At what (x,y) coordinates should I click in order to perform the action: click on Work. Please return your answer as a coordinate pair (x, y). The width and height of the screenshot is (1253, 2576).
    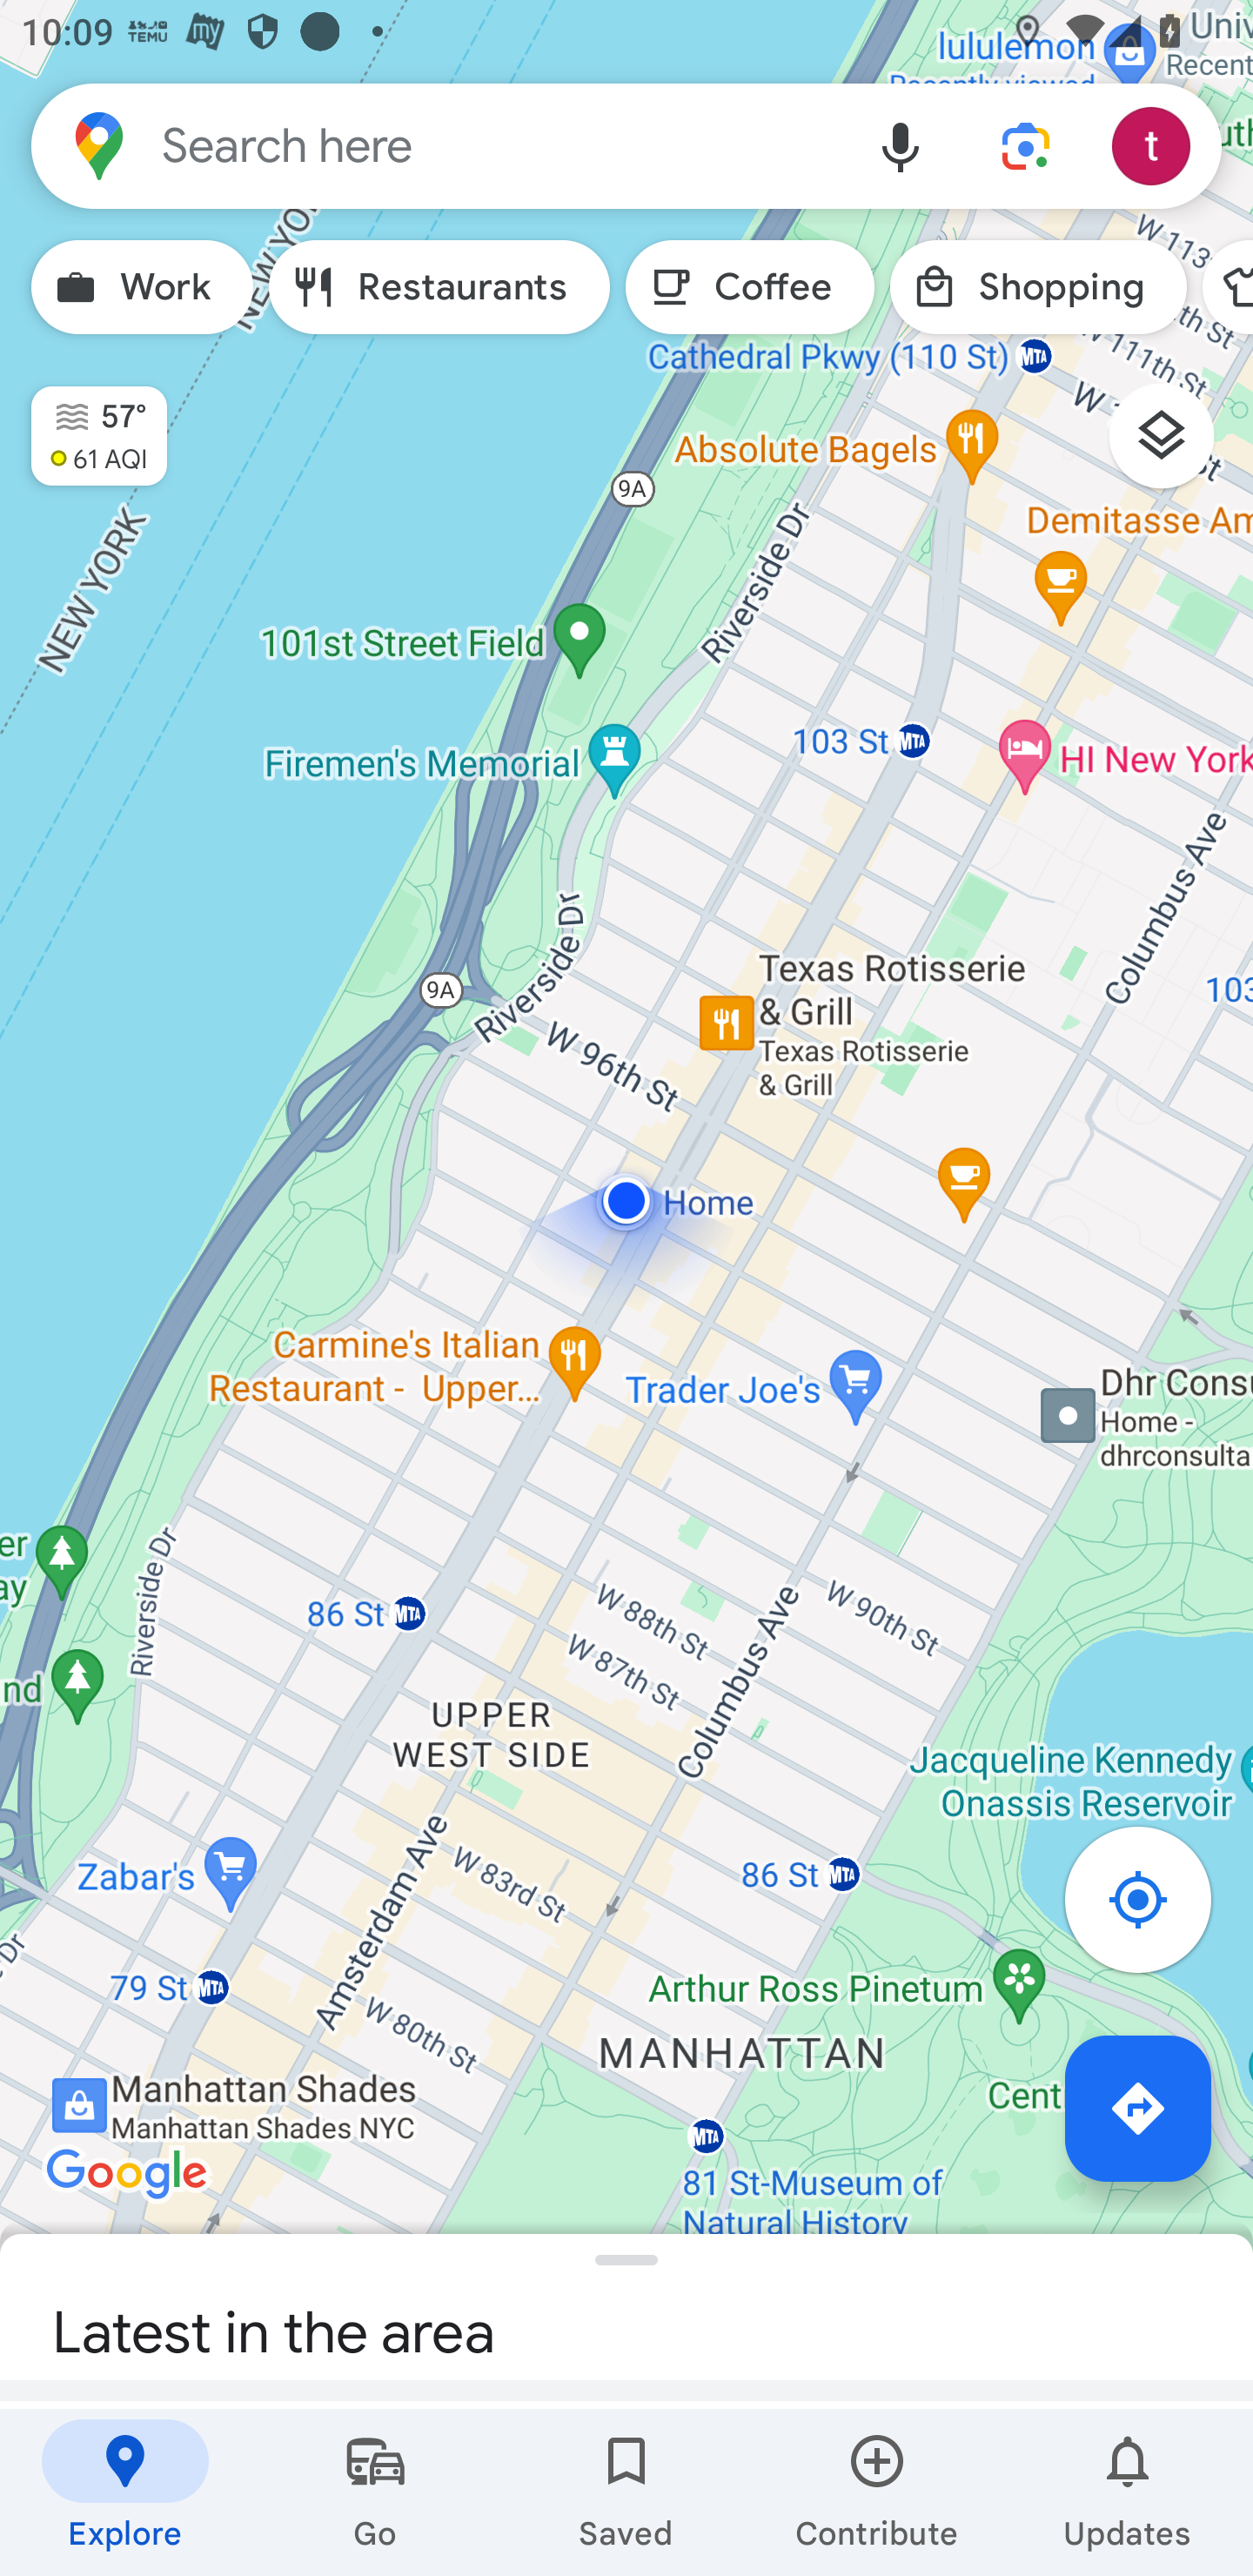
    Looking at the image, I should click on (142, 287).